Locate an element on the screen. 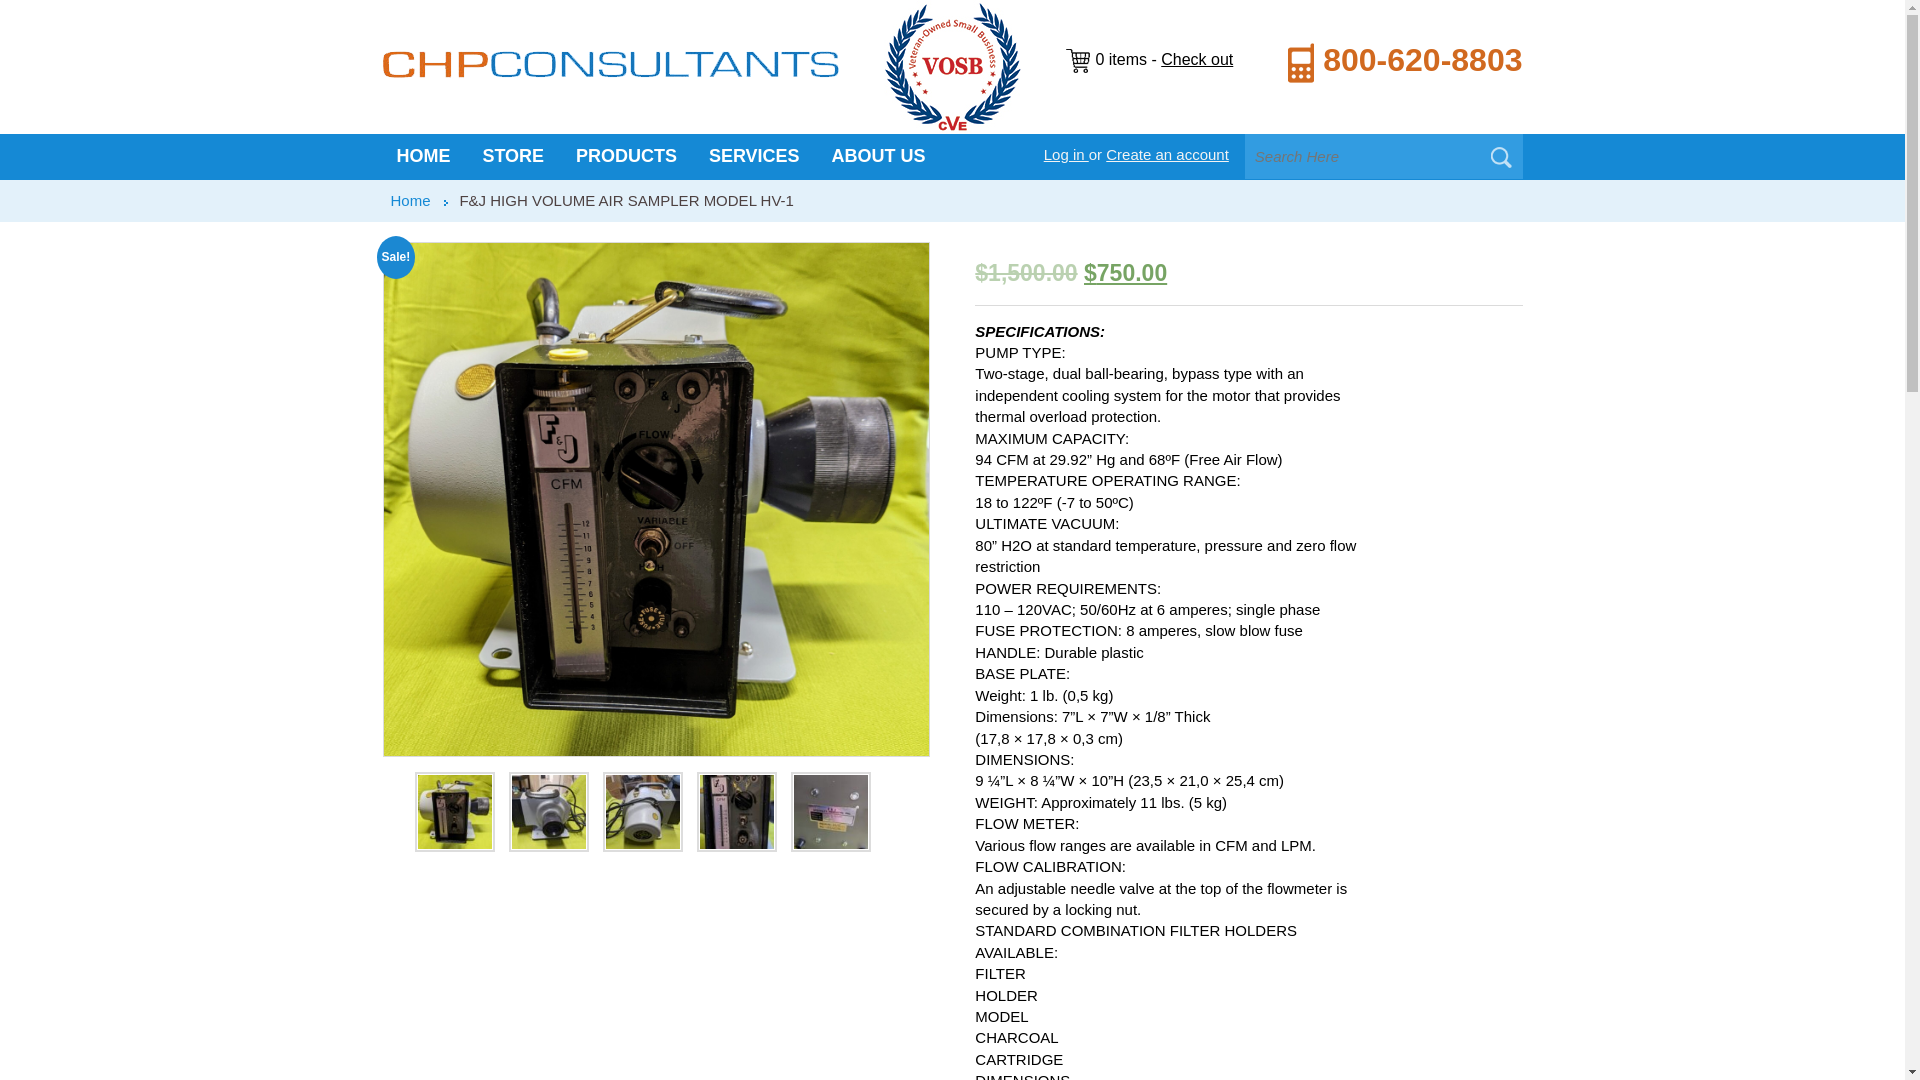 The image size is (1920, 1080). PRODUCTS is located at coordinates (626, 156).